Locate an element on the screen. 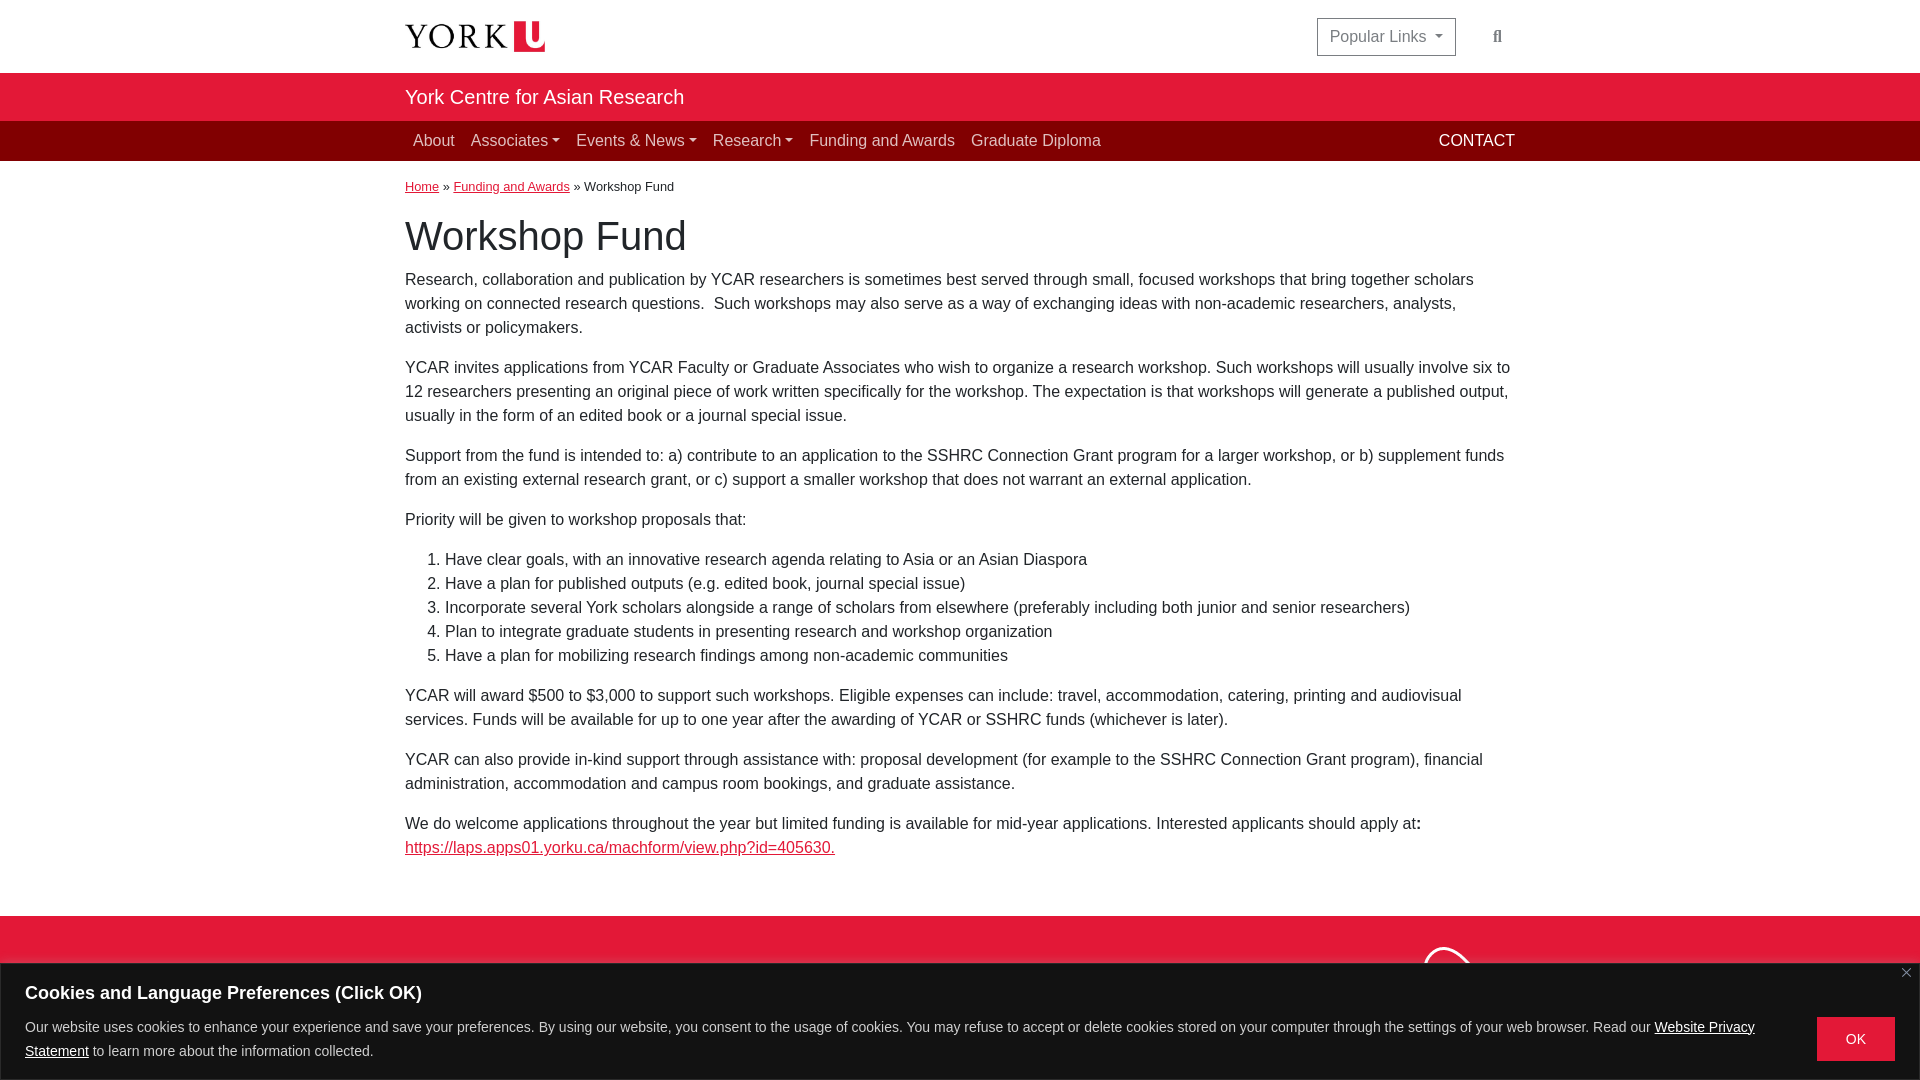 Image resolution: width=1920 pixels, height=1080 pixels. Research is located at coordinates (753, 140).